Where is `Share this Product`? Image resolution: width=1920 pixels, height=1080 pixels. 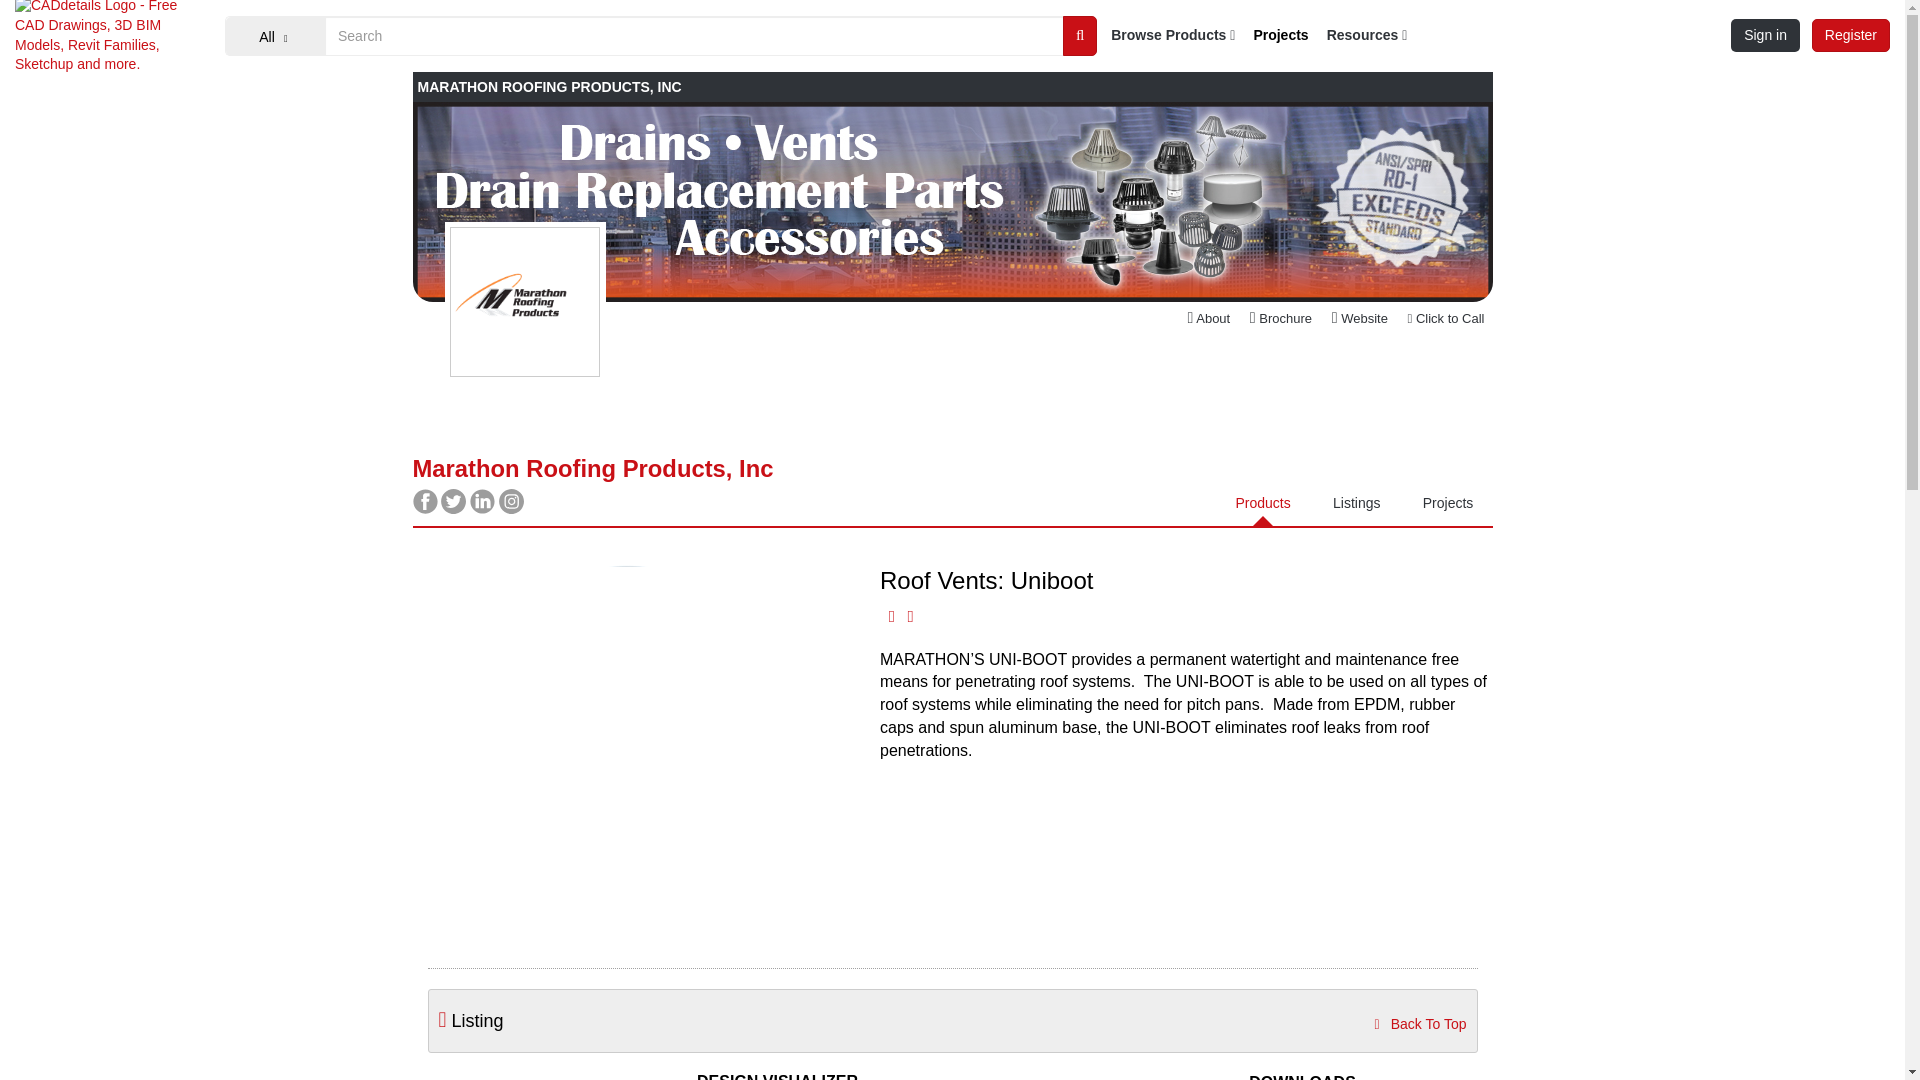
Share this Product is located at coordinates (892, 616).